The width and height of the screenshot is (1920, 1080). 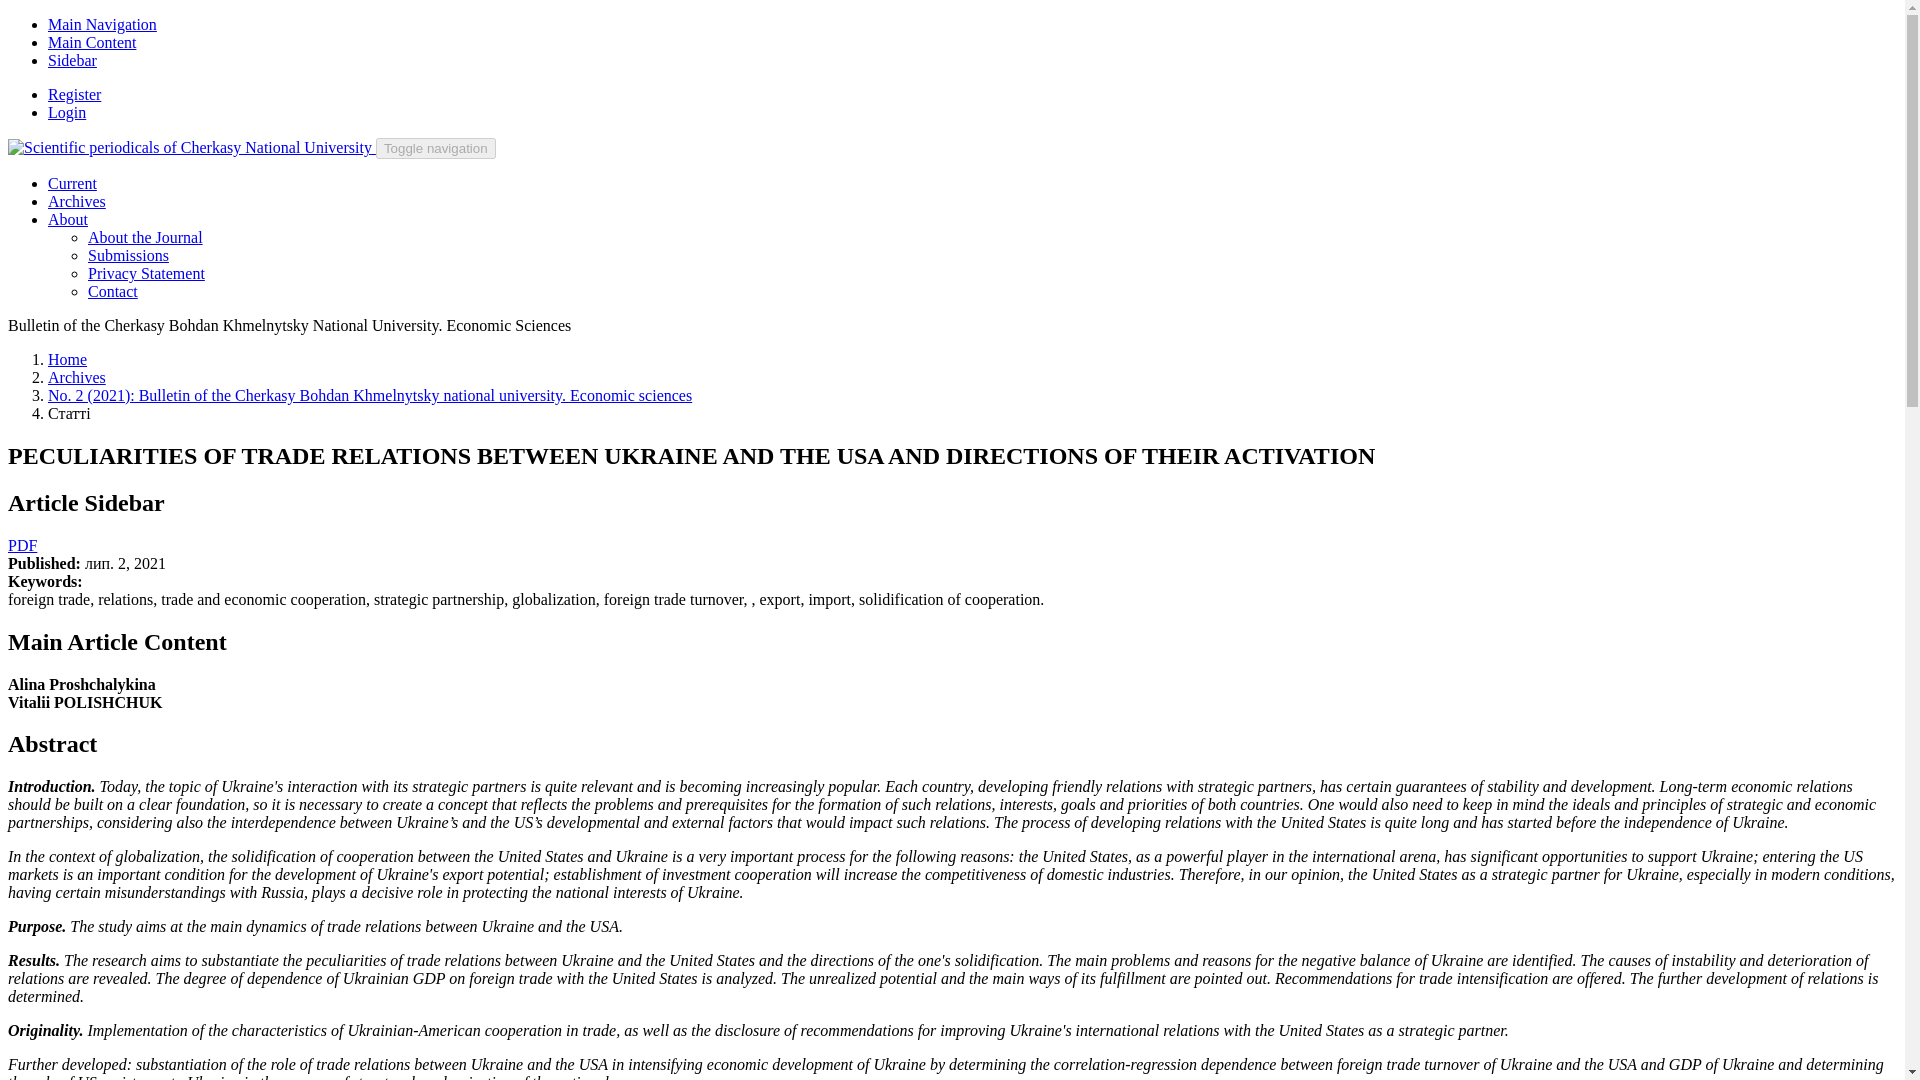 What do you see at coordinates (76, 201) in the screenshot?
I see `Archives` at bounding box center [76, 201].